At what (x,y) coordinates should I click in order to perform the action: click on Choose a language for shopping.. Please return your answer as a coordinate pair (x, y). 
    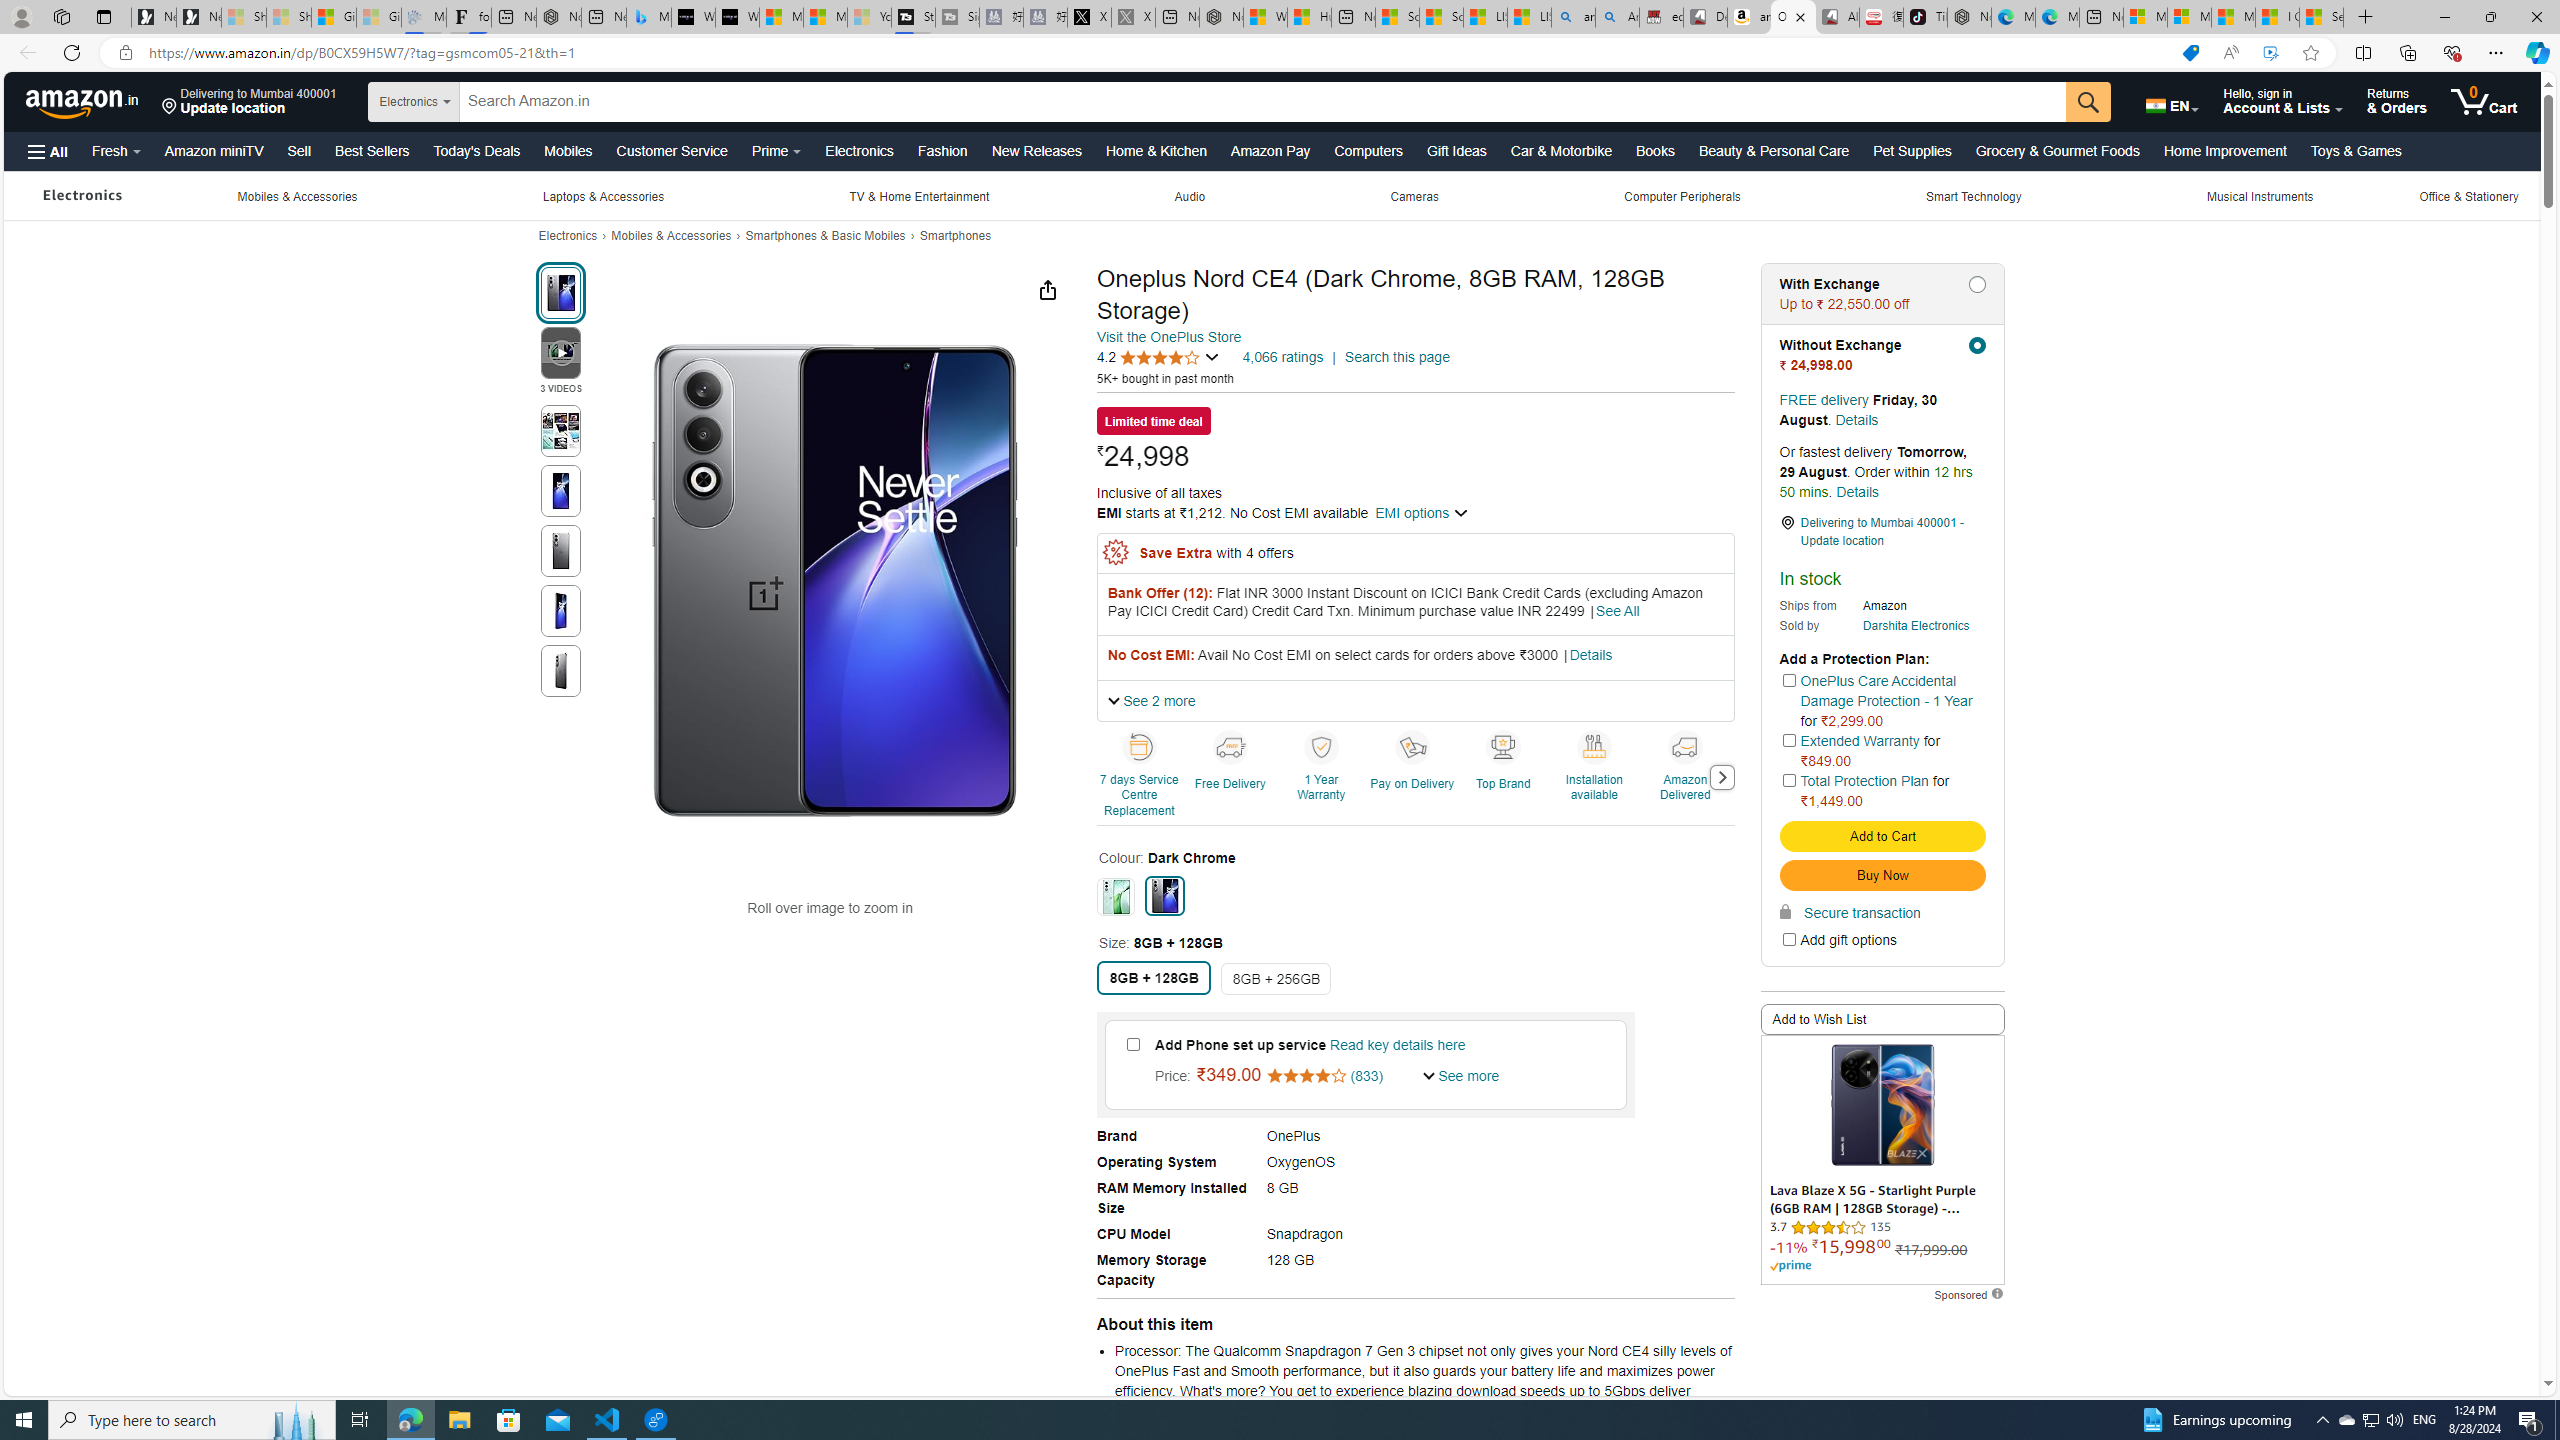
    Looking at the image, I should click on (2172, 101).